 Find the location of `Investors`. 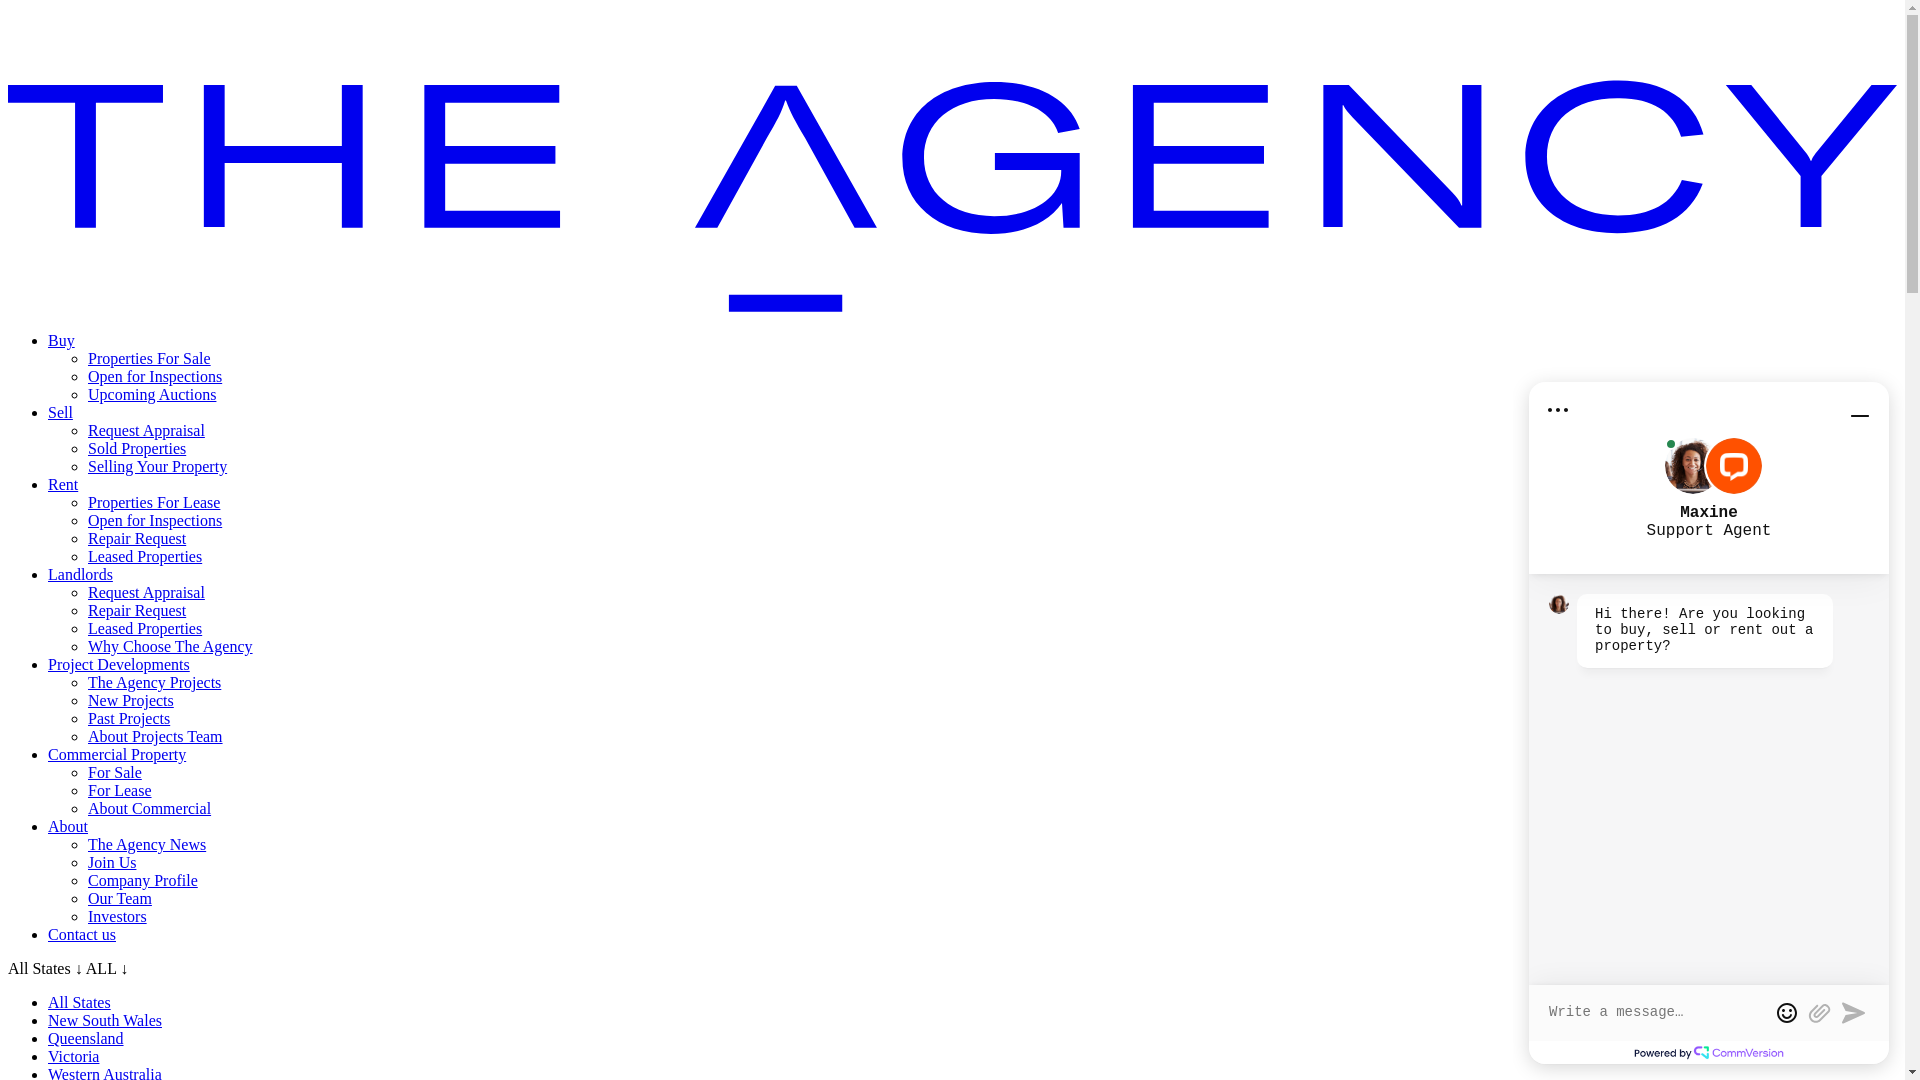

Investors is located at coordinates (118, 916).